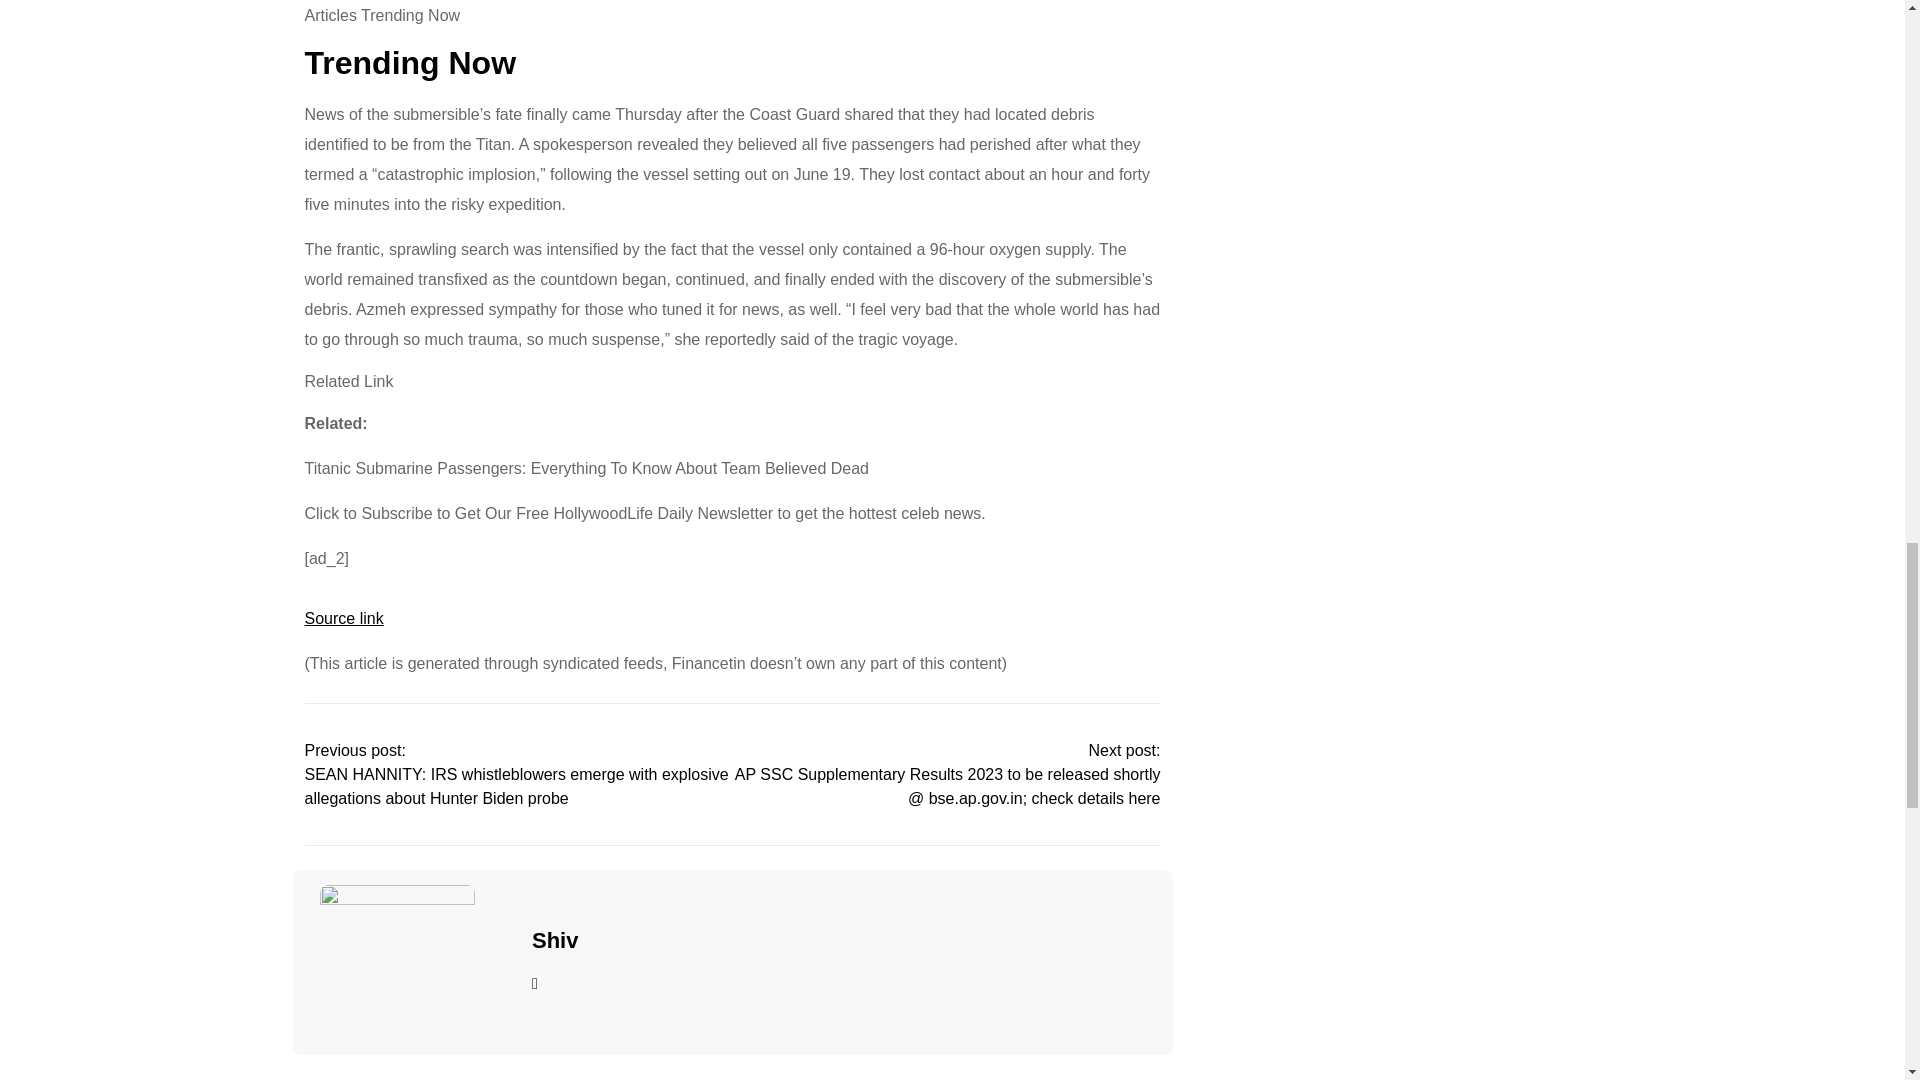  What do you see at coordinates (342, 618) in the screenshot?
I see `Source link` at bounding box center [342, 618].